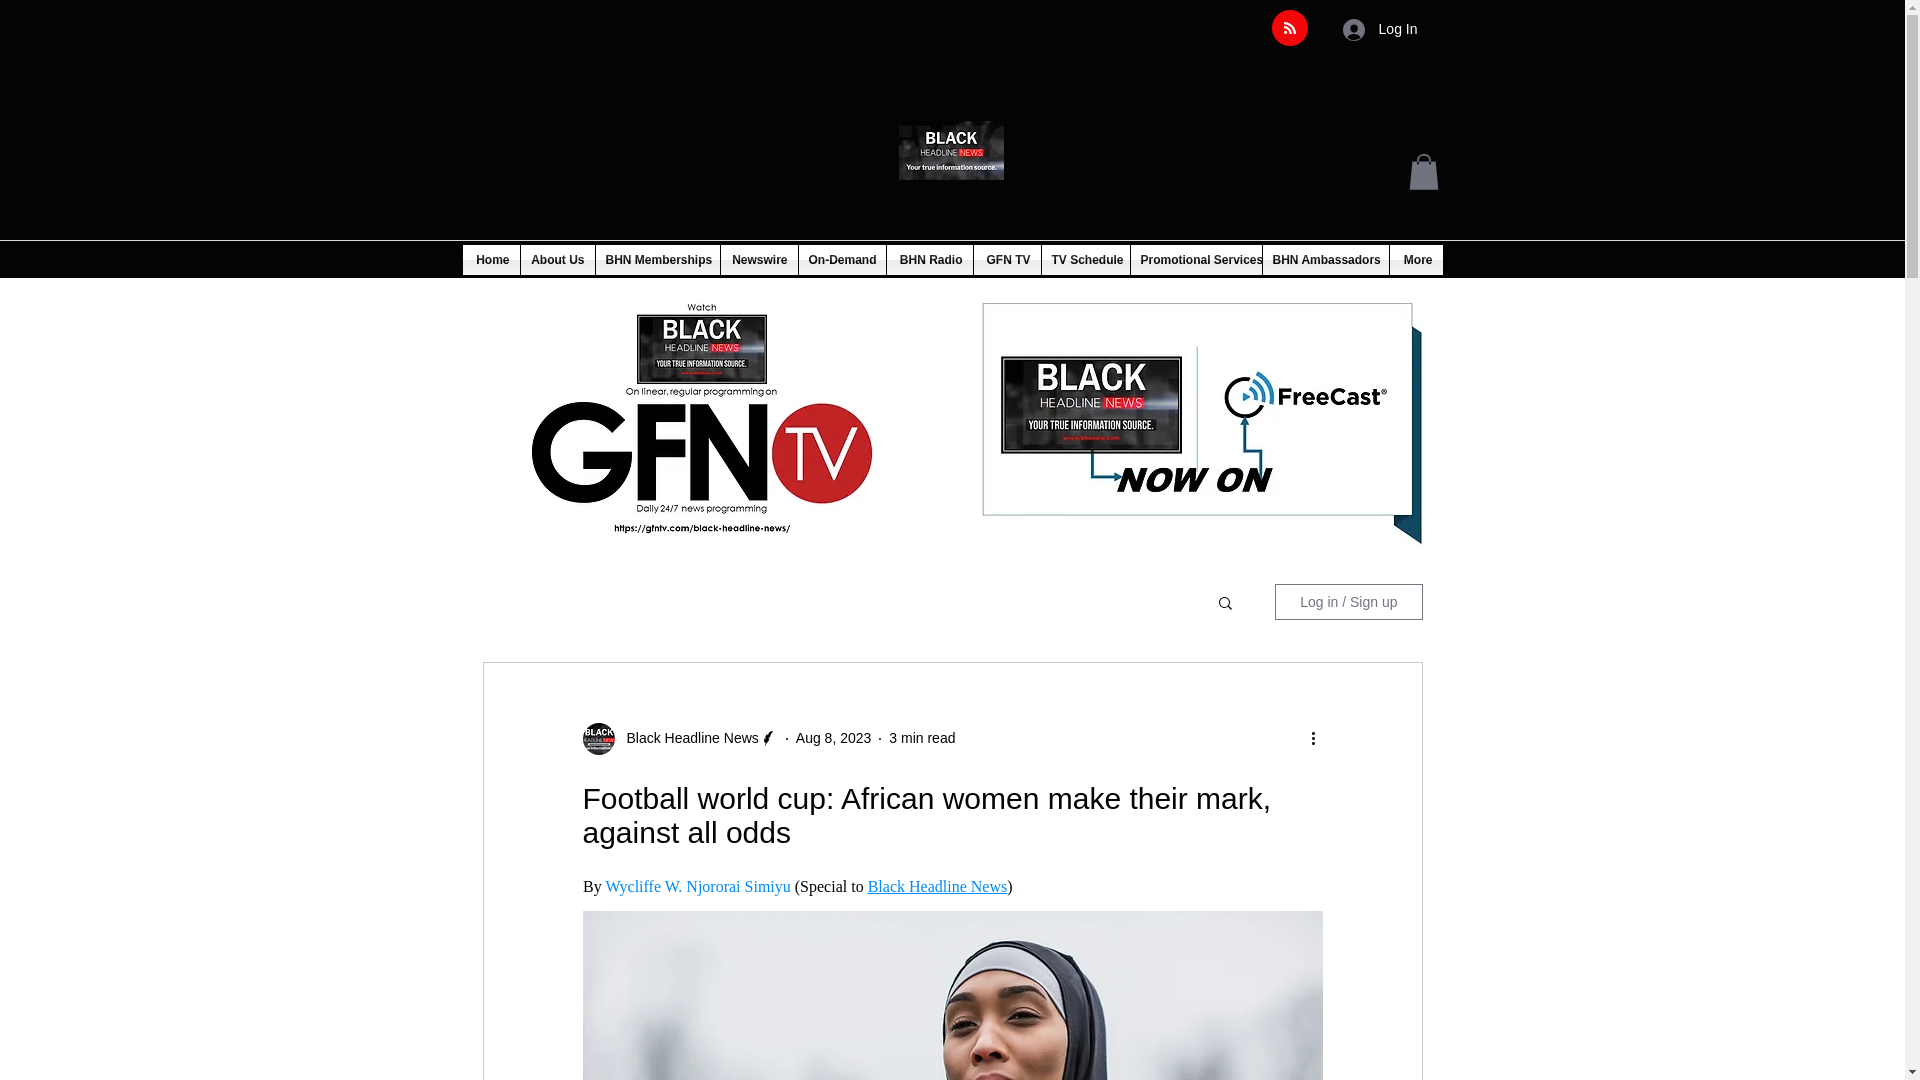  I want to click on Aug 8, 2023, so click(834, 738).